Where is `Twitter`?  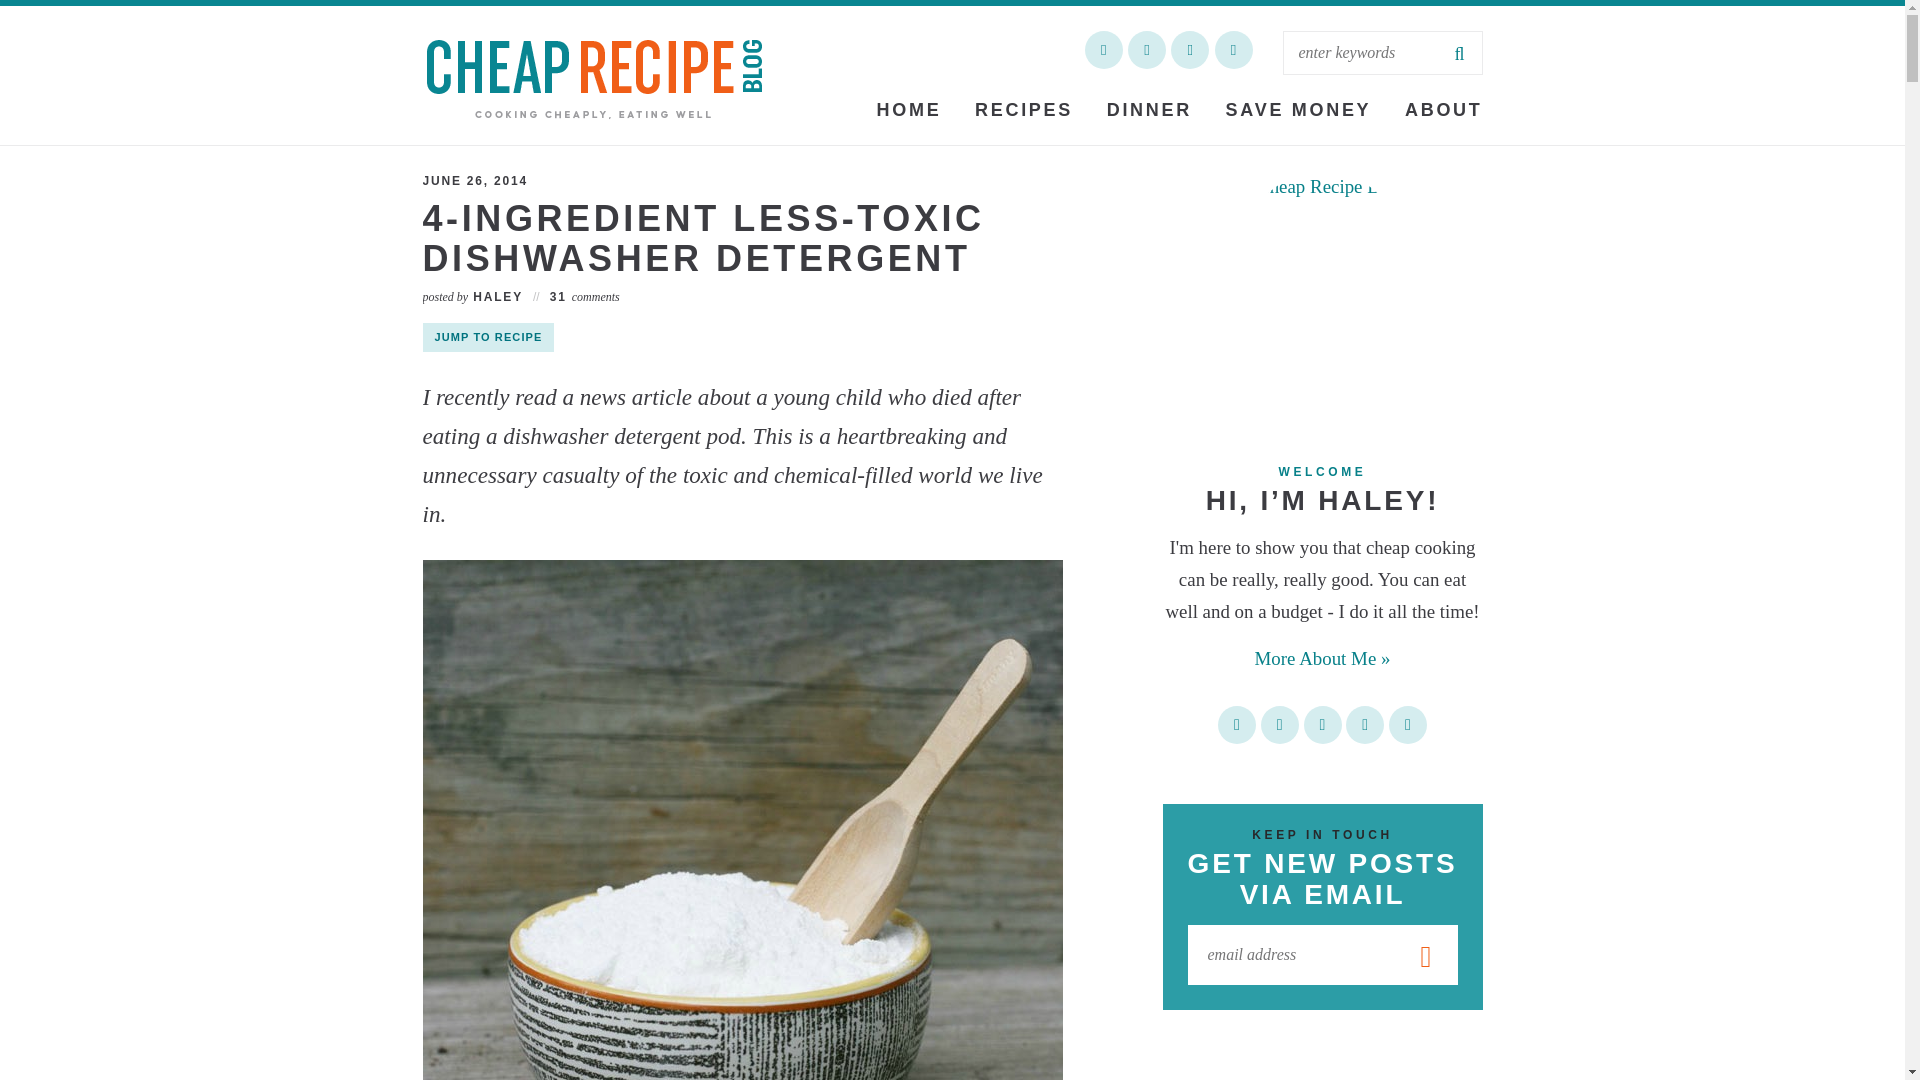
Twitter is located at coordinates (1407, 725).